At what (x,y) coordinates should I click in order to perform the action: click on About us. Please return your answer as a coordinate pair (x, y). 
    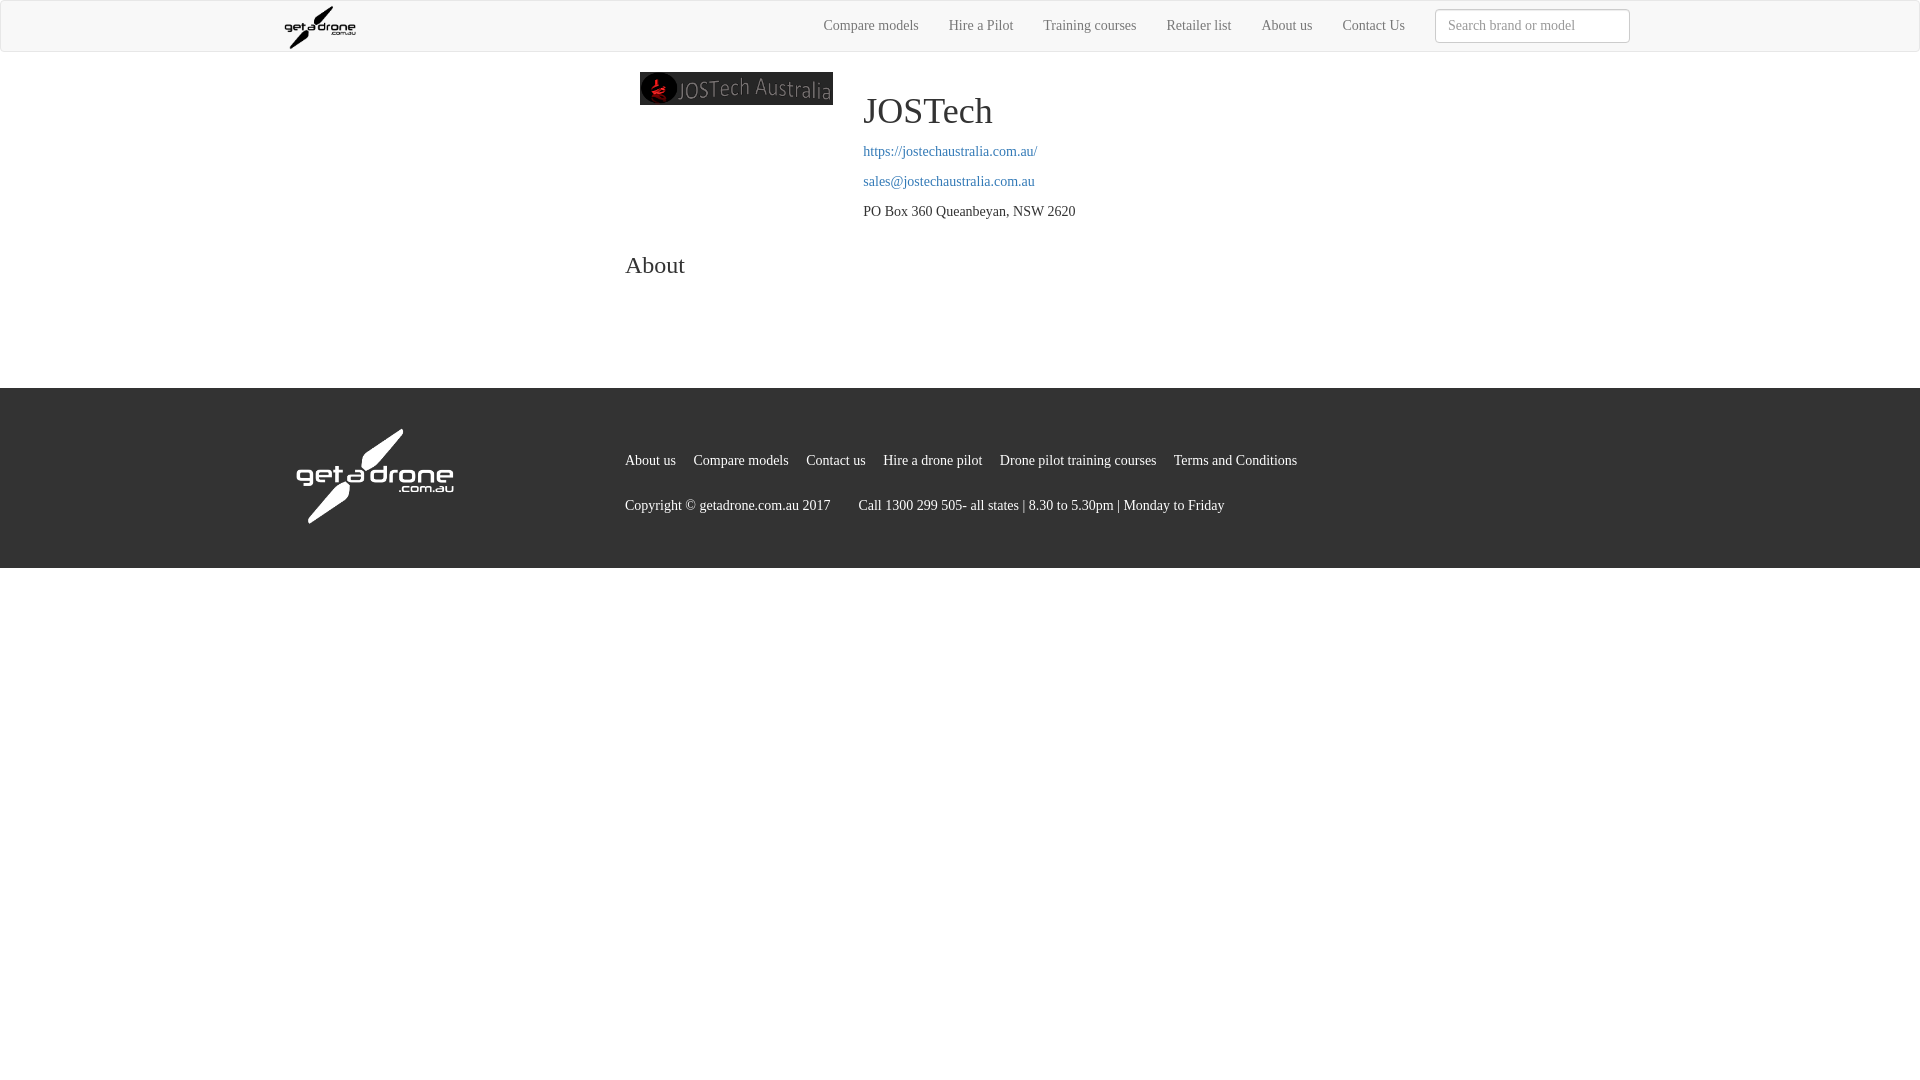
    Looking at the image, I should click on (650, 460).